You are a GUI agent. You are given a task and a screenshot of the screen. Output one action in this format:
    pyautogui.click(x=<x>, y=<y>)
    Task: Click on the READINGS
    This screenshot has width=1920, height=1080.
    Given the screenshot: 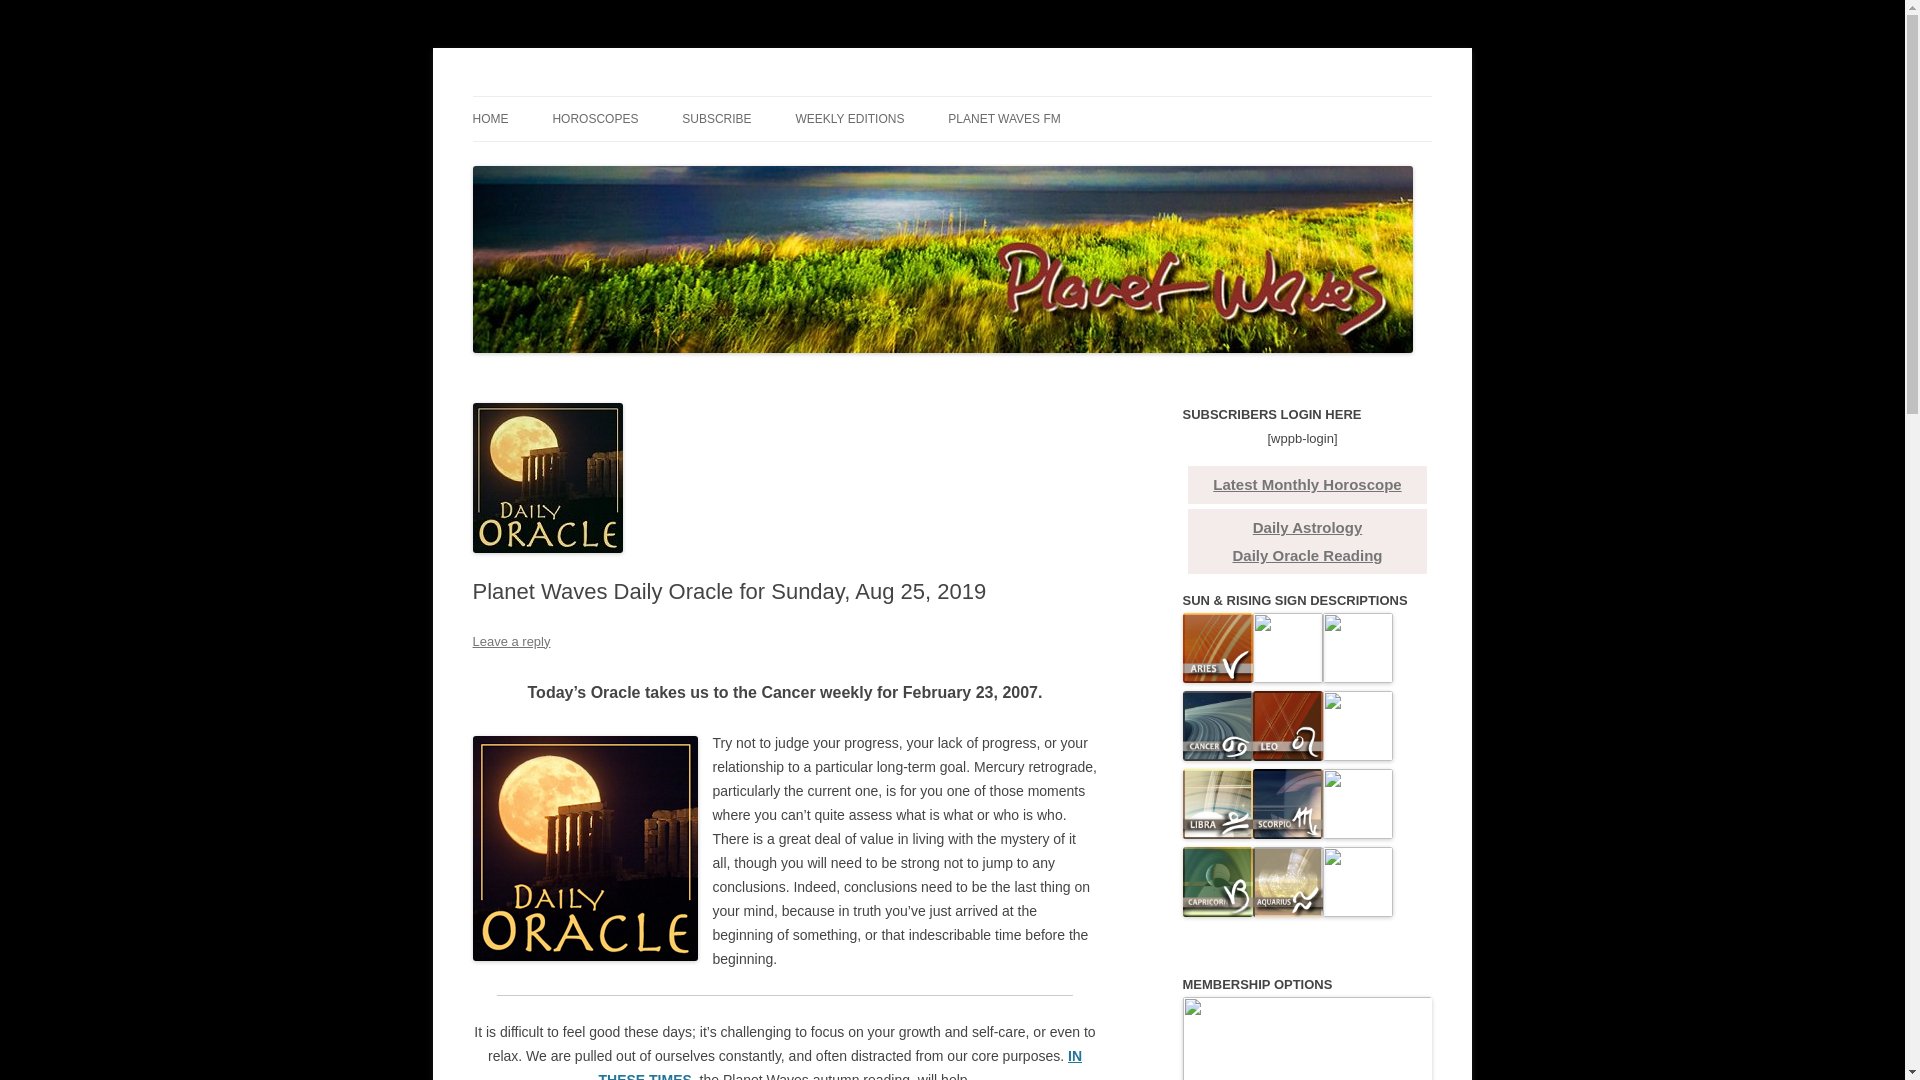 What is the action you would take?
    pyautogui.click(x=572, y=162)
    